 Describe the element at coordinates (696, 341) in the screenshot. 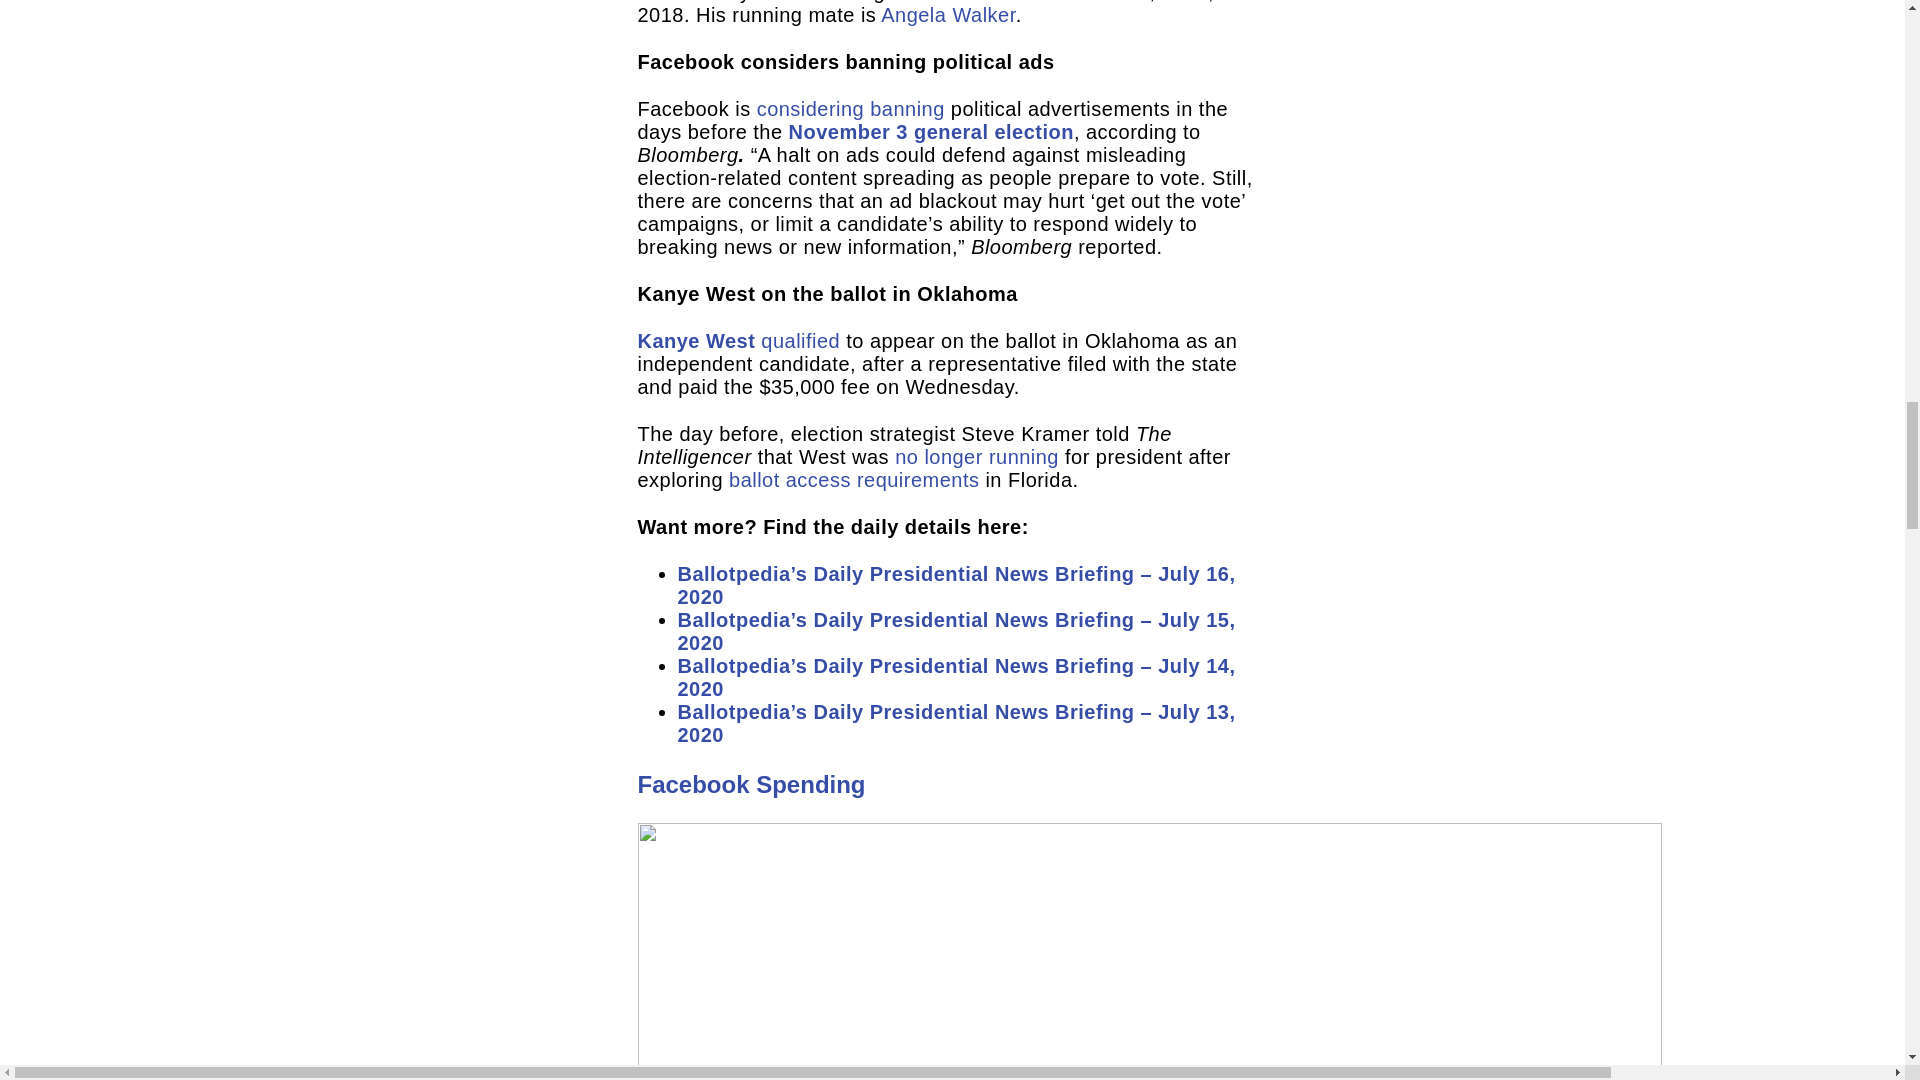

I see `Kanye West` at that location.